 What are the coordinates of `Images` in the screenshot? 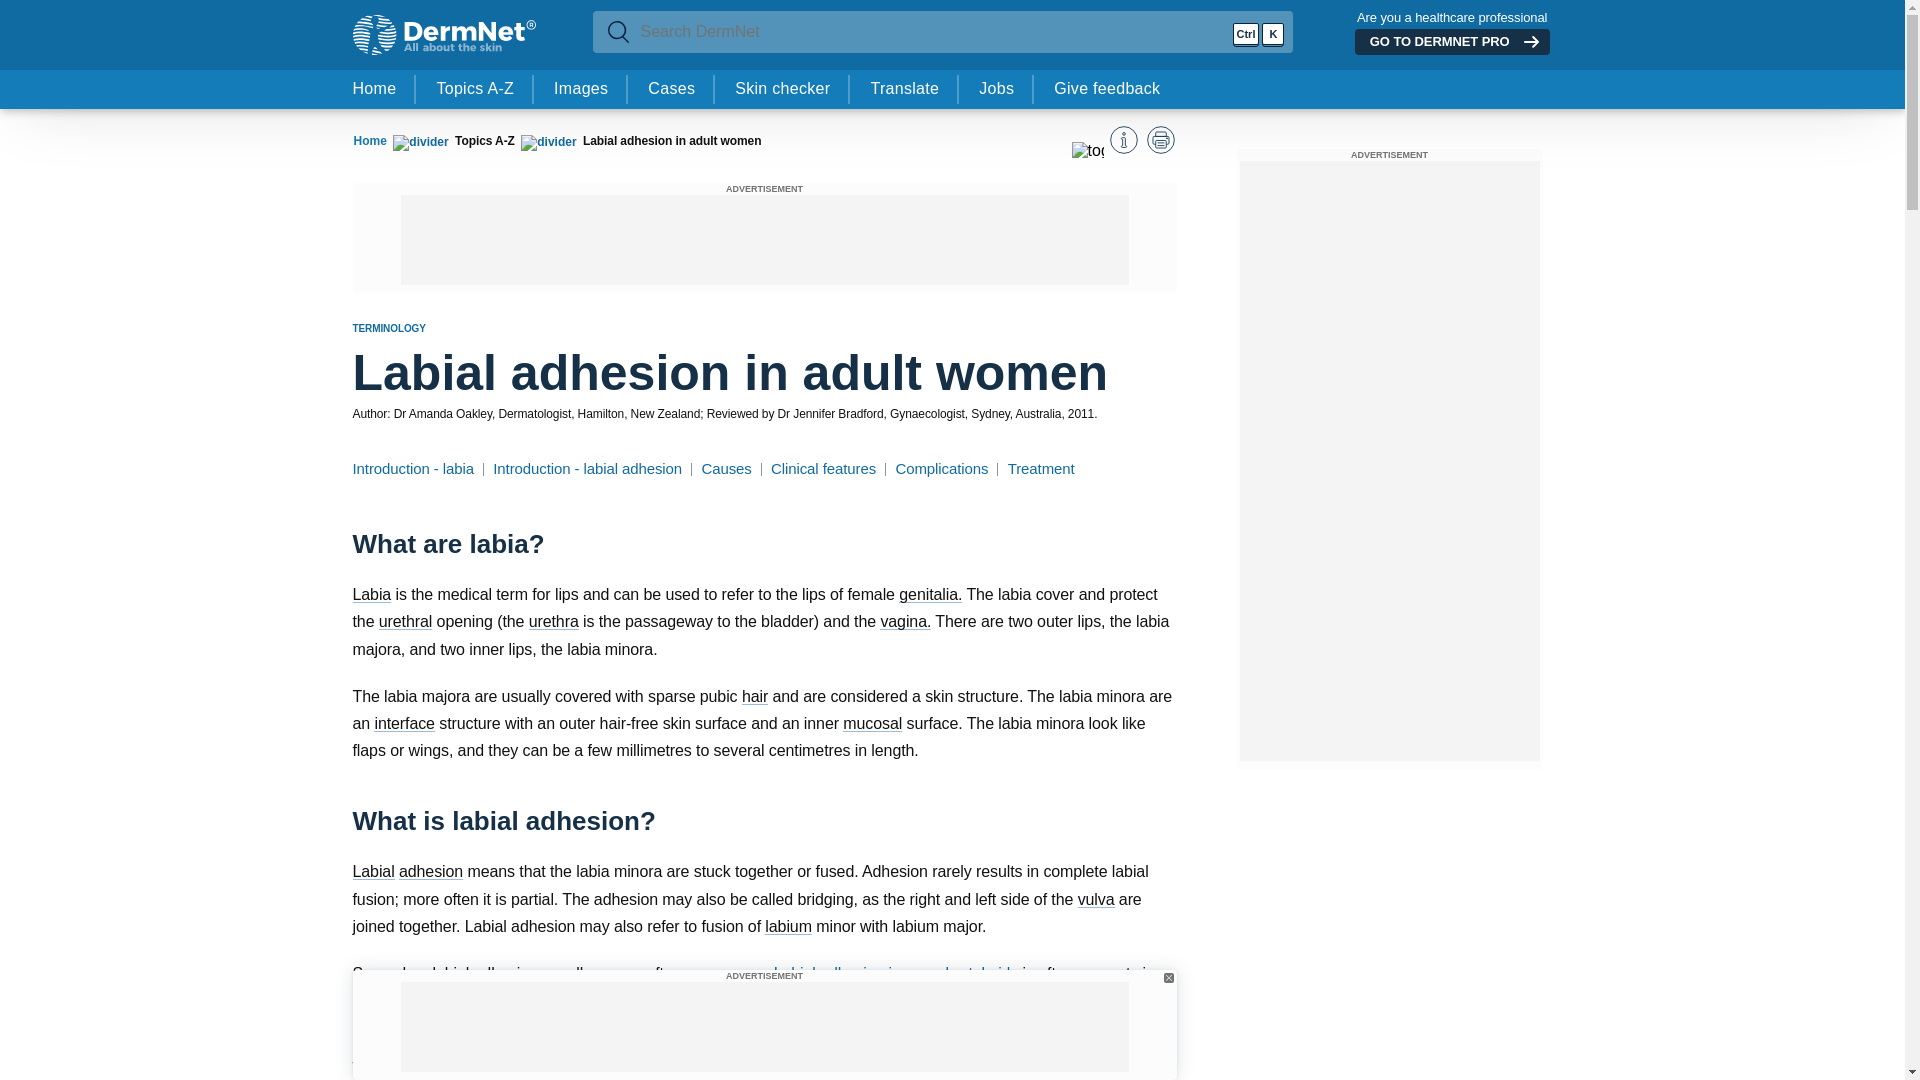 It's located at (580, 90).